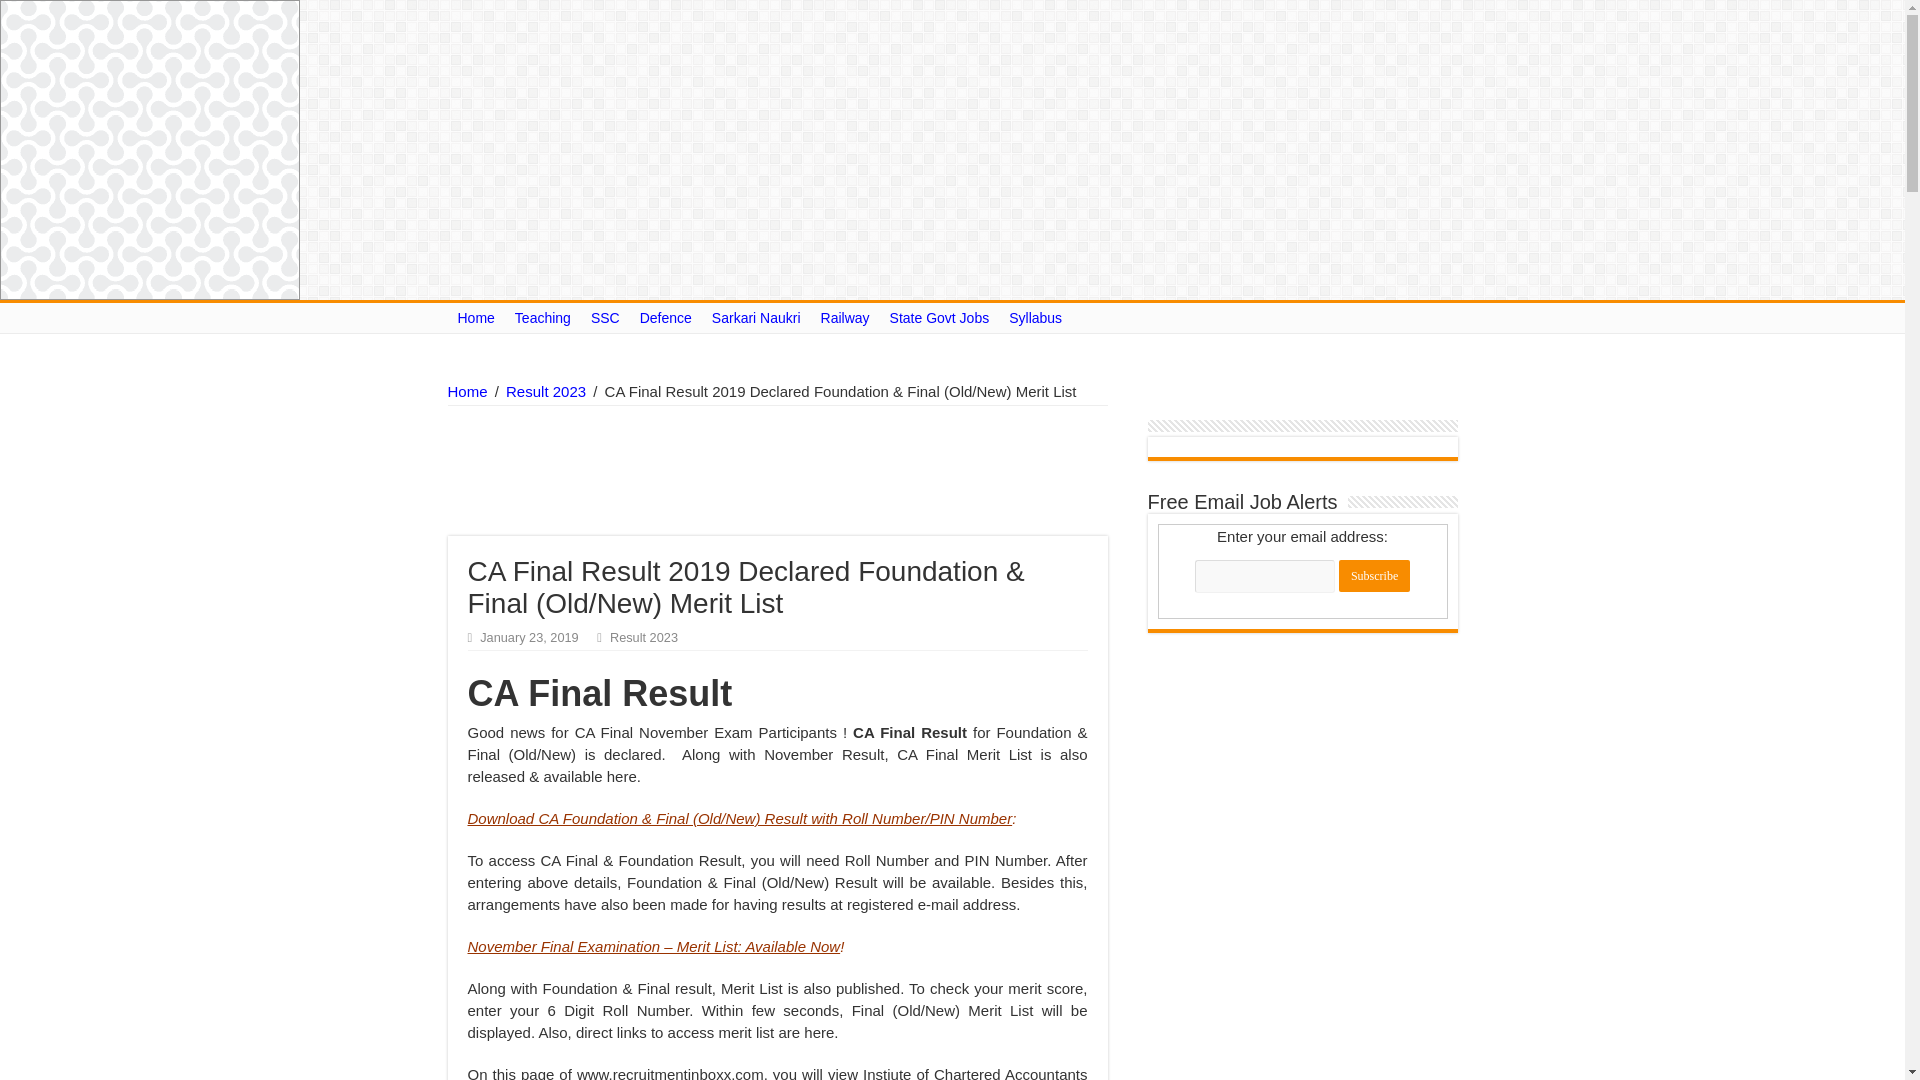 Image resolution: width=1920 pixels, height=1080 pixels. What do you see at coordinates (546, 391) in the screenshot?
I see `Result 2023` at bounding box center [546, 391].